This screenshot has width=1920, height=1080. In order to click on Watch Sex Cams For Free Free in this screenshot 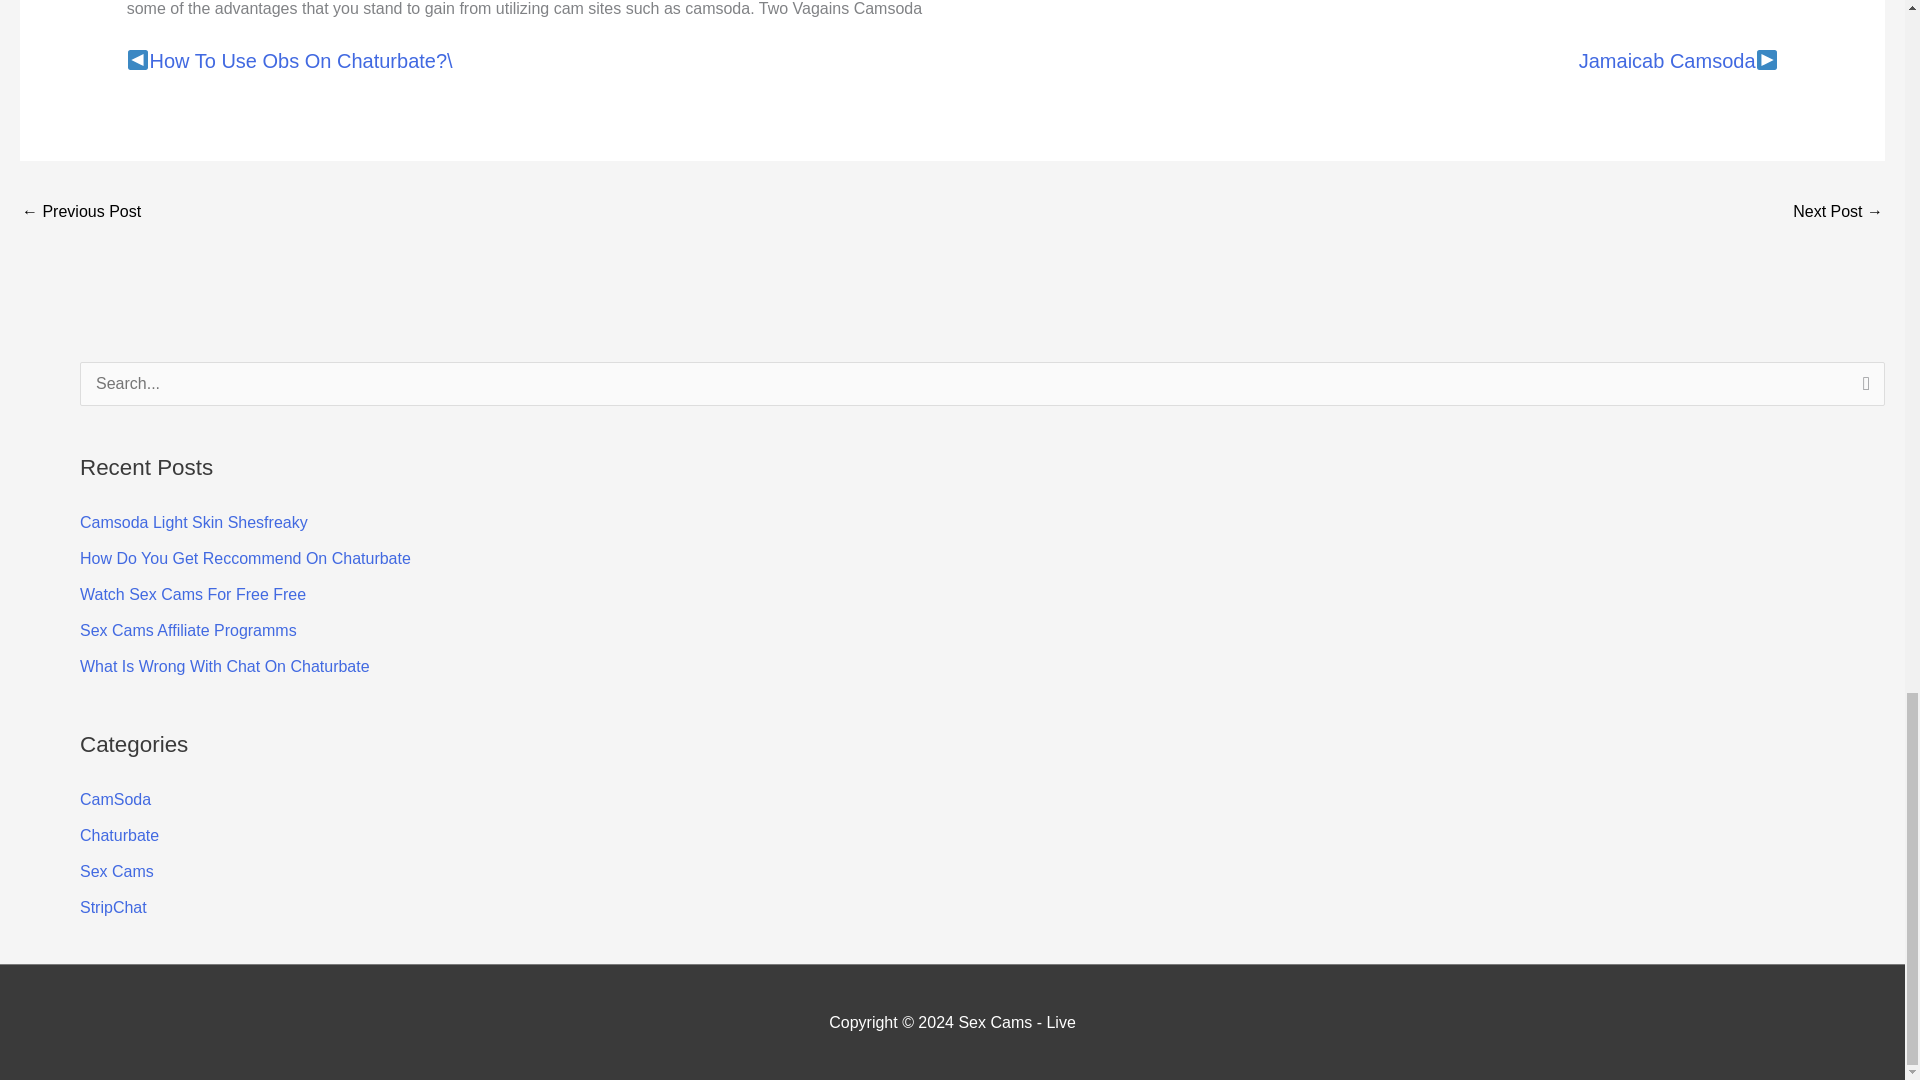, I will do `click(192, 594)`.